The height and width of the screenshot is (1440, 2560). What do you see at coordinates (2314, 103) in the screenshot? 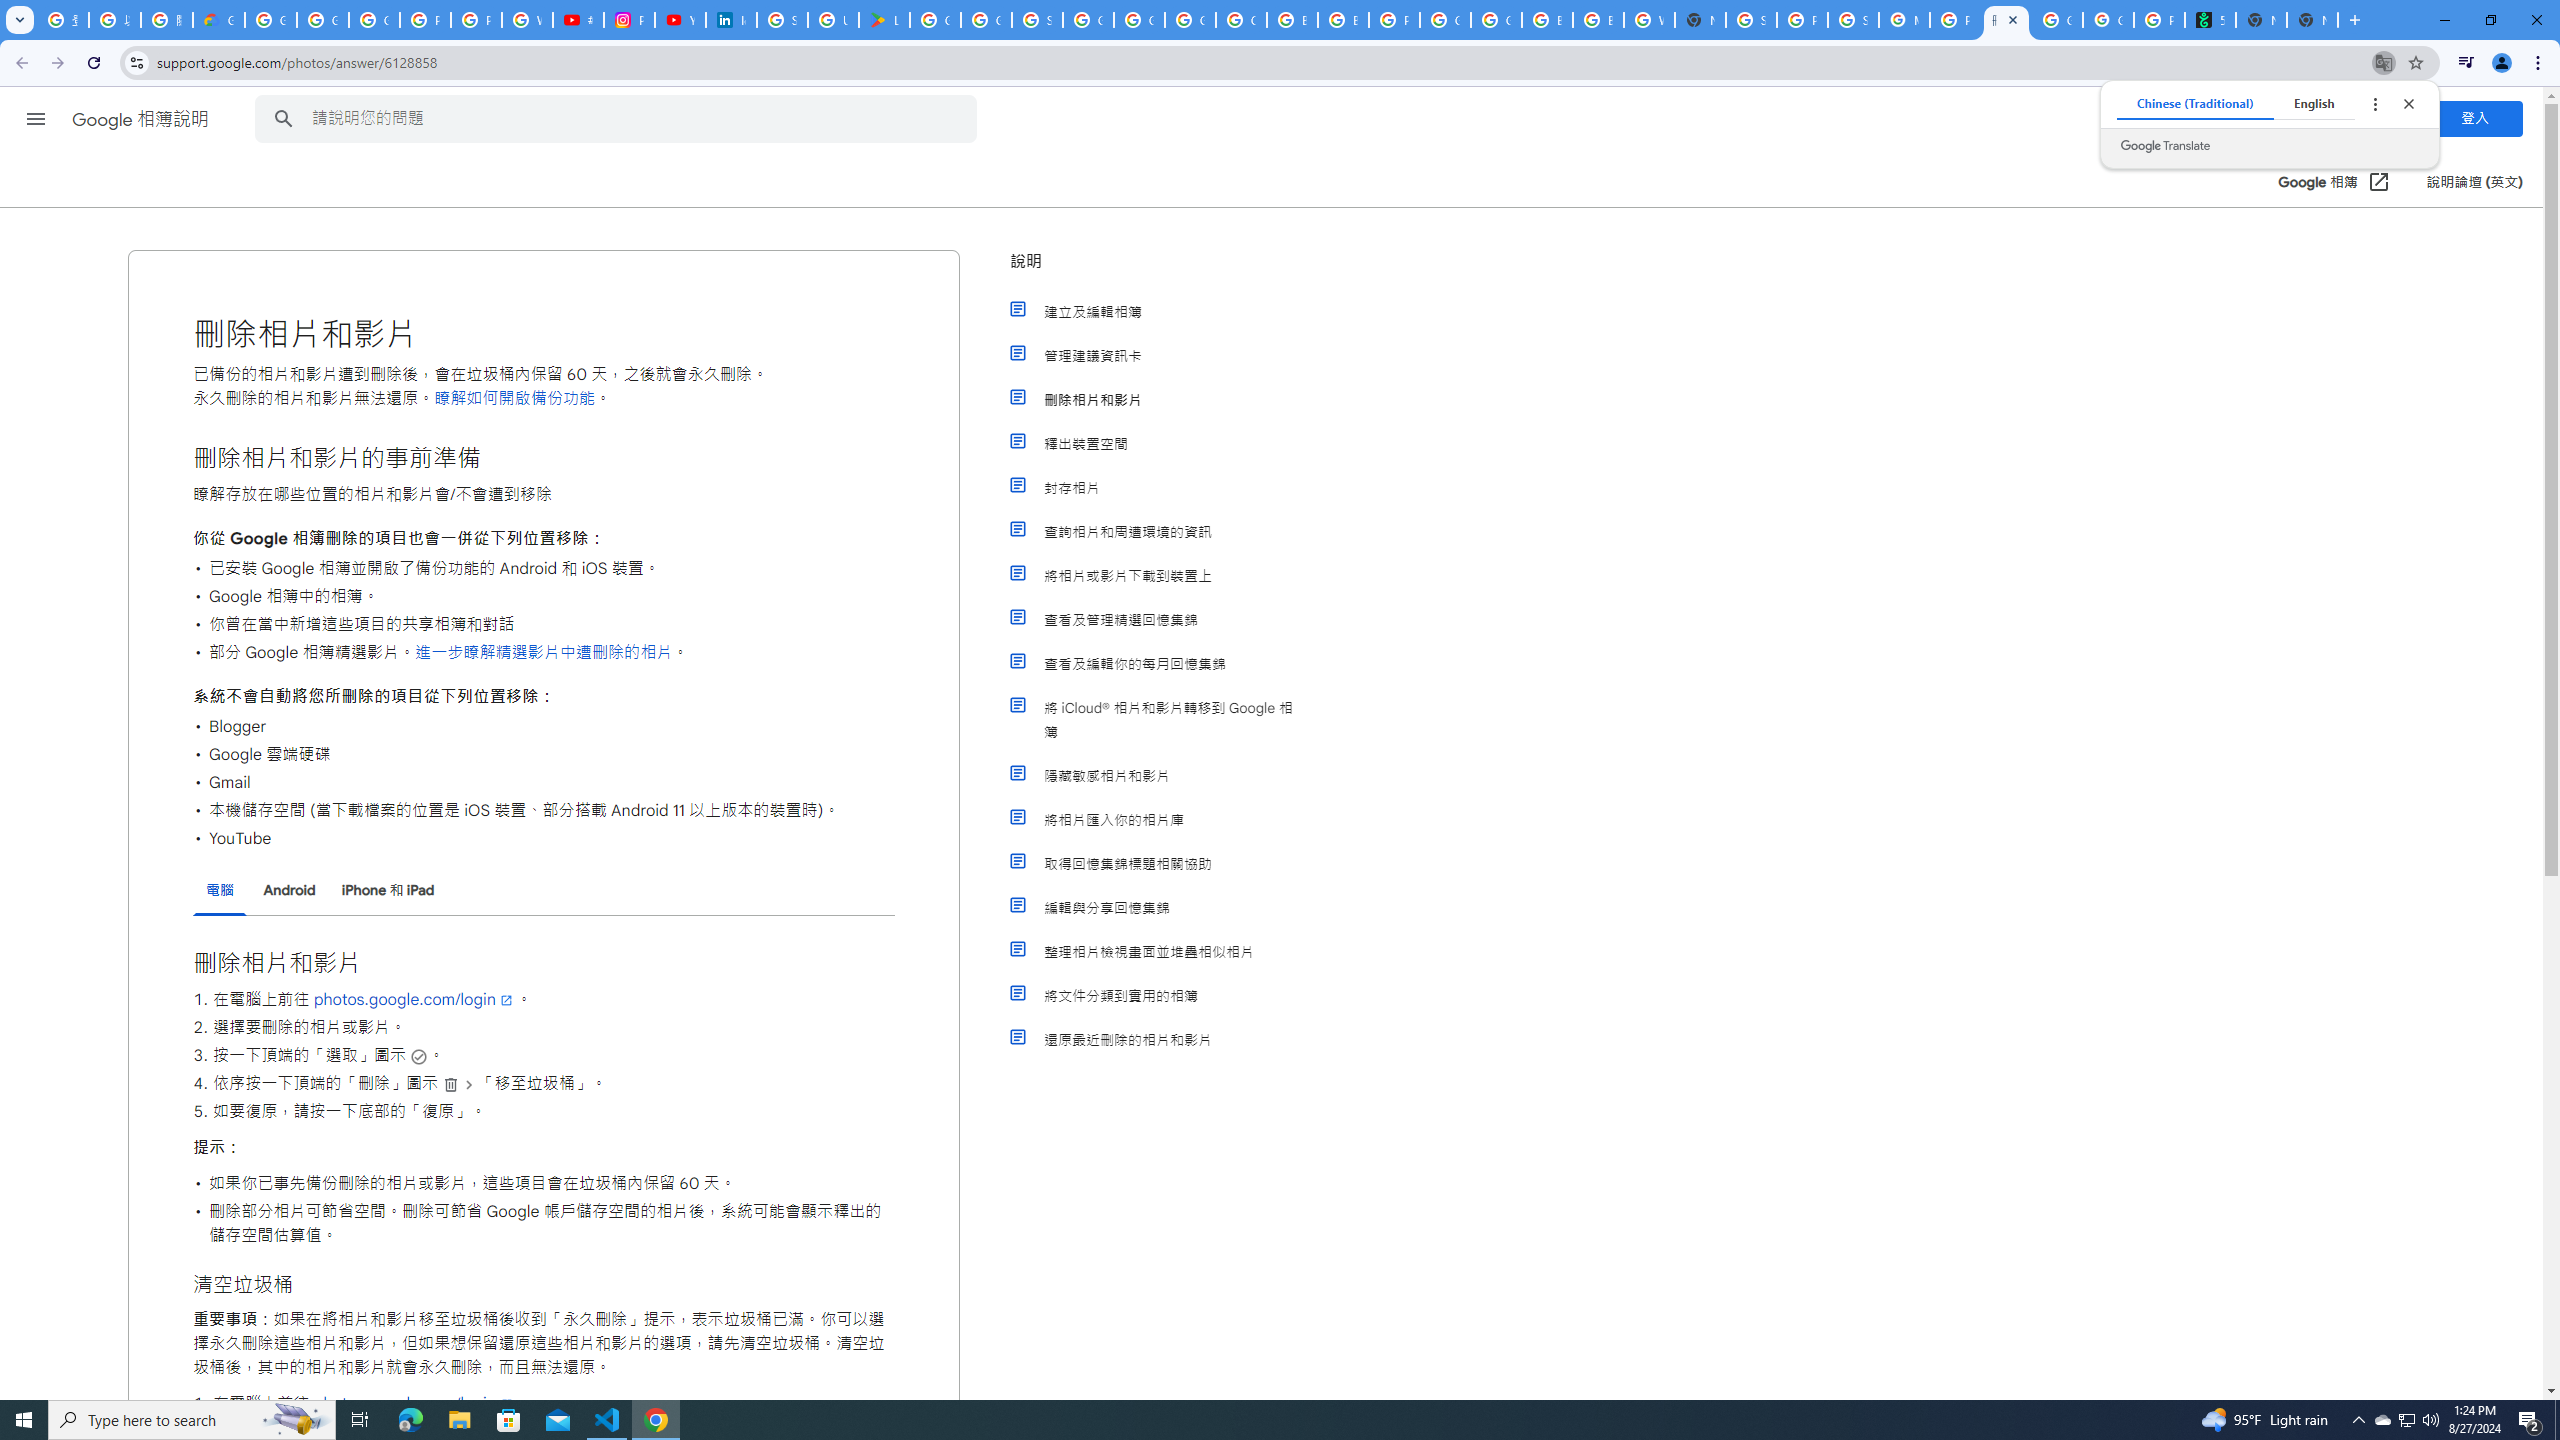
I see `English` at bounding box center [2314, 103].